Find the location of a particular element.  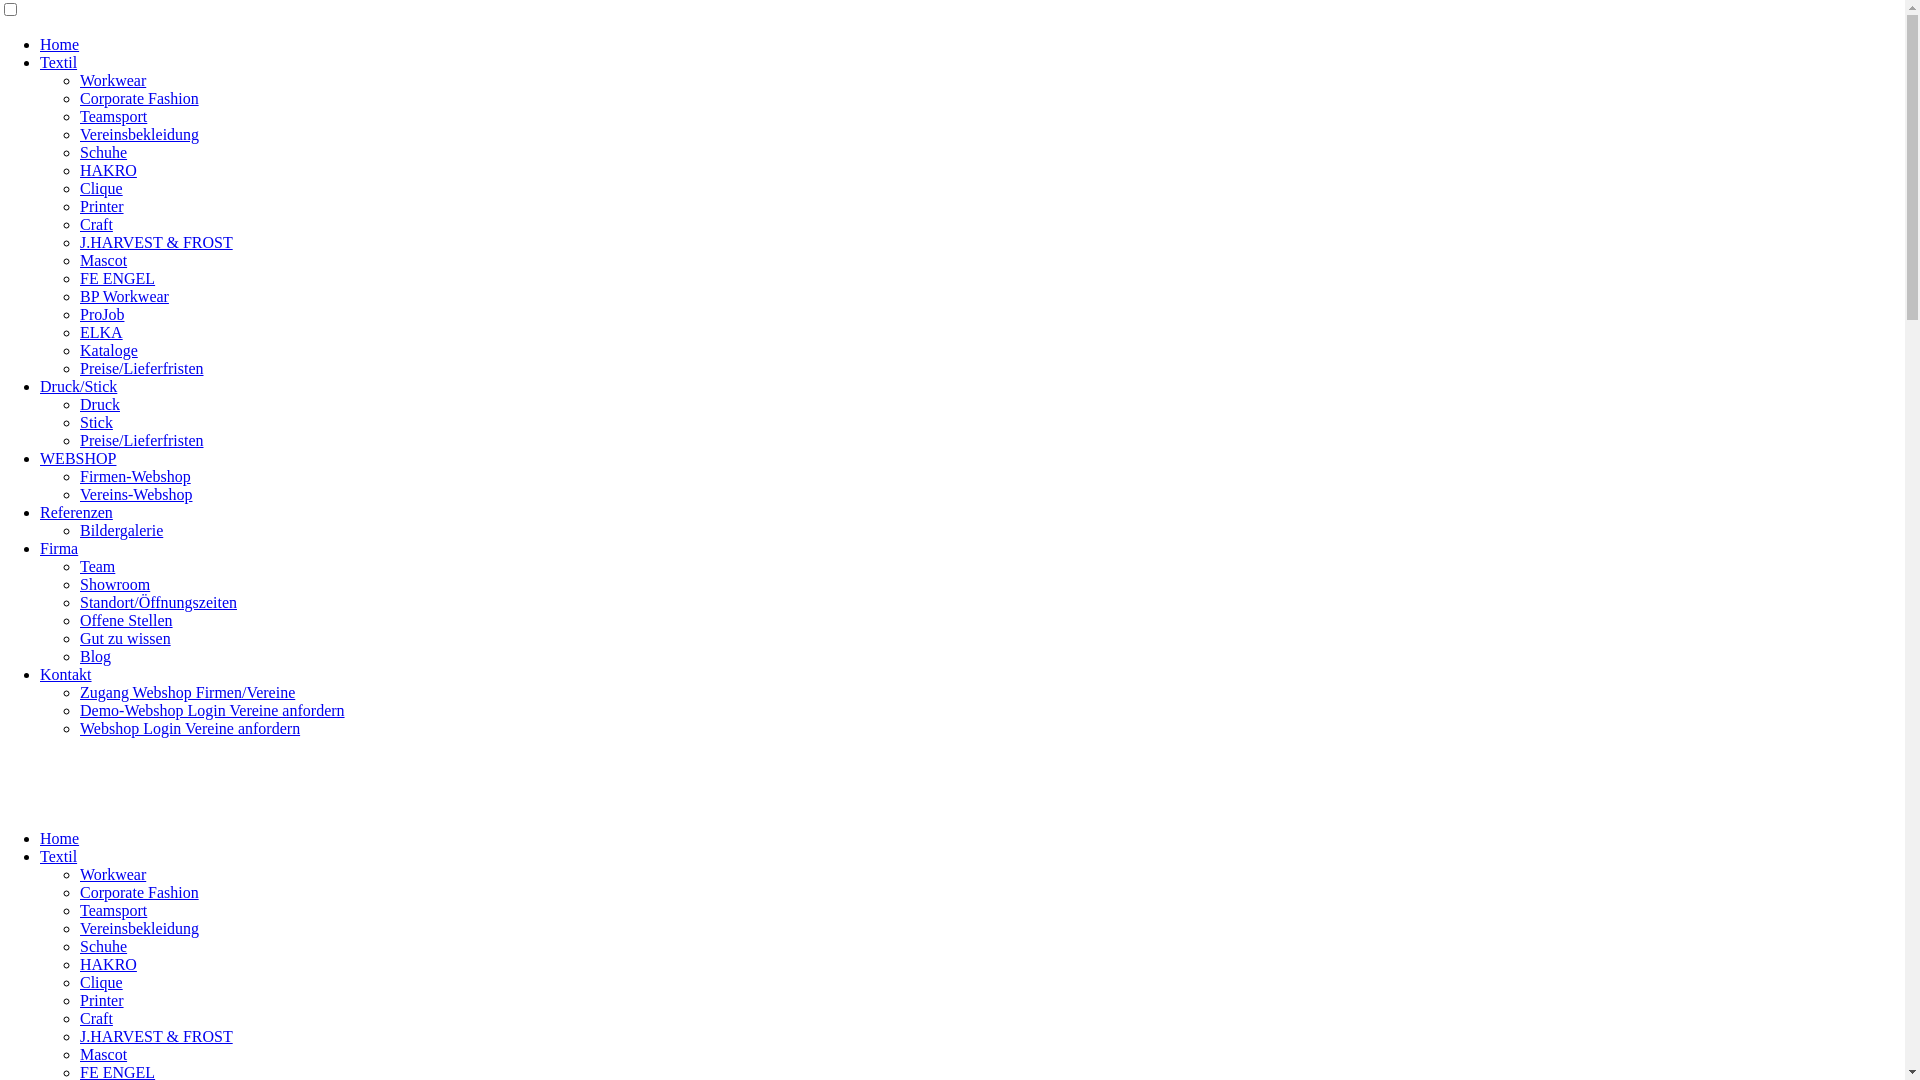

Referenzen is located at coordinates (76, 512).